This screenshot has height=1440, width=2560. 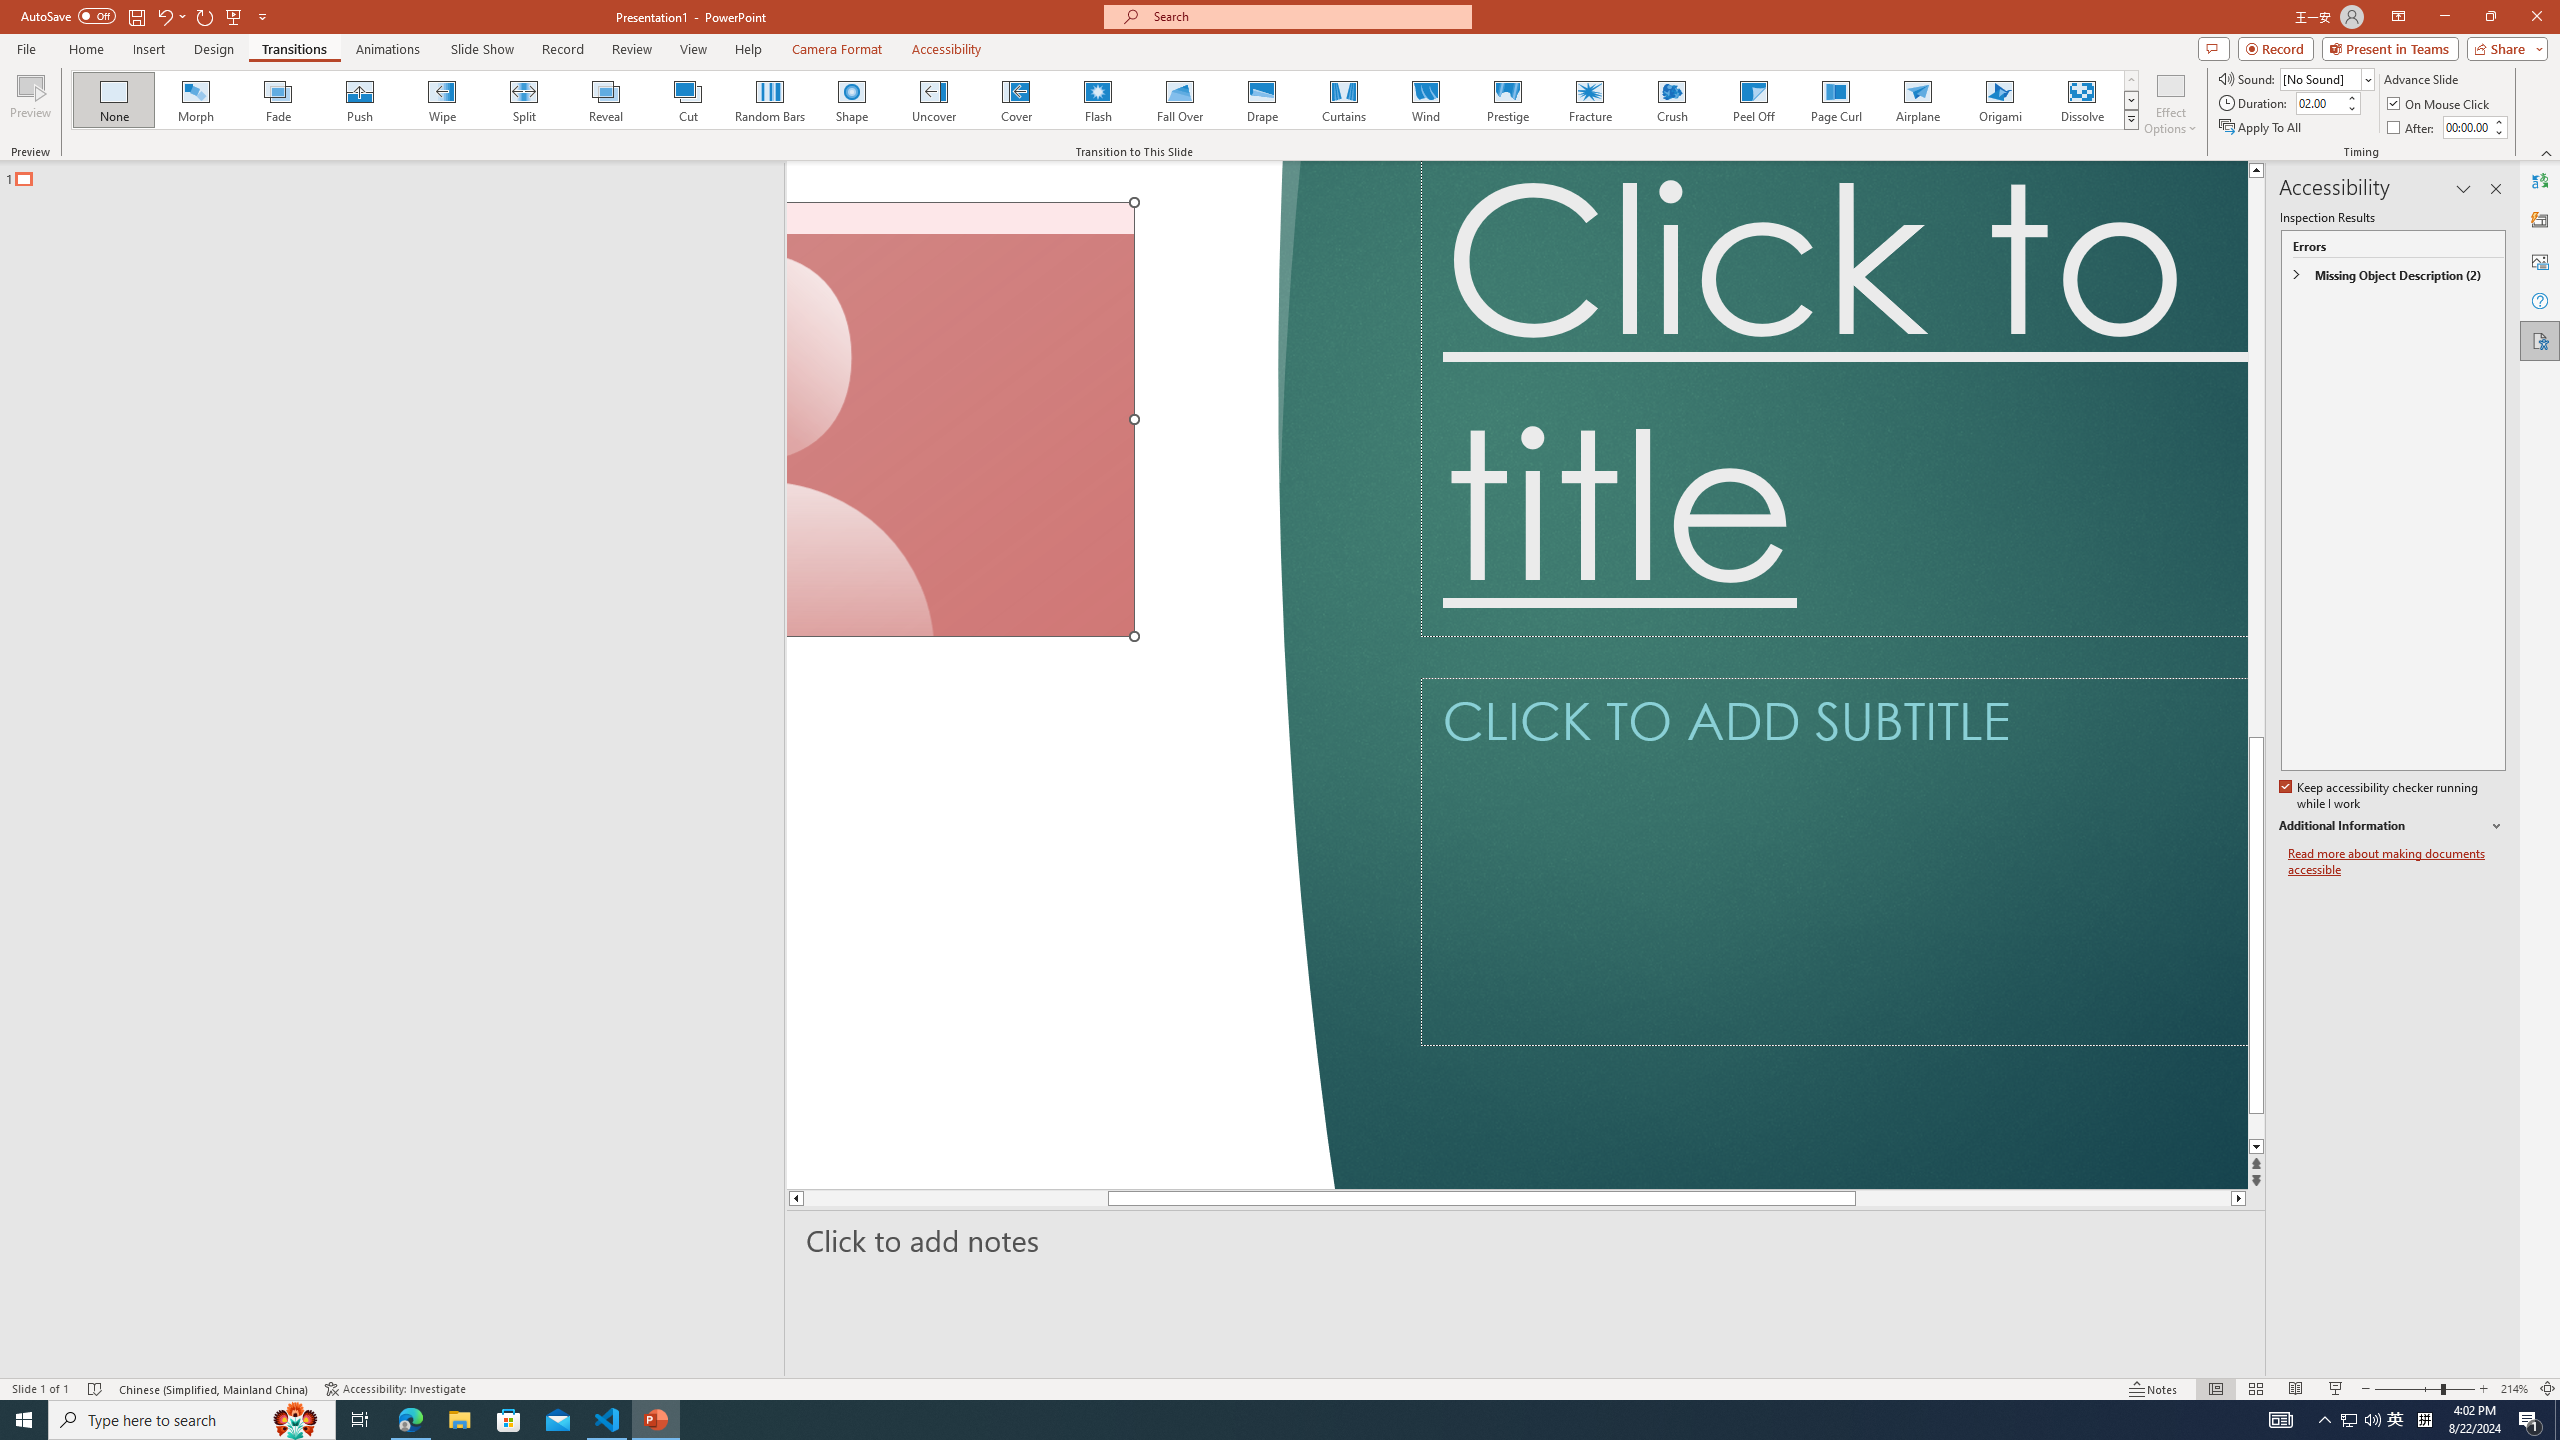 I want to click on Additional Information, so click(x=2392, y=826).